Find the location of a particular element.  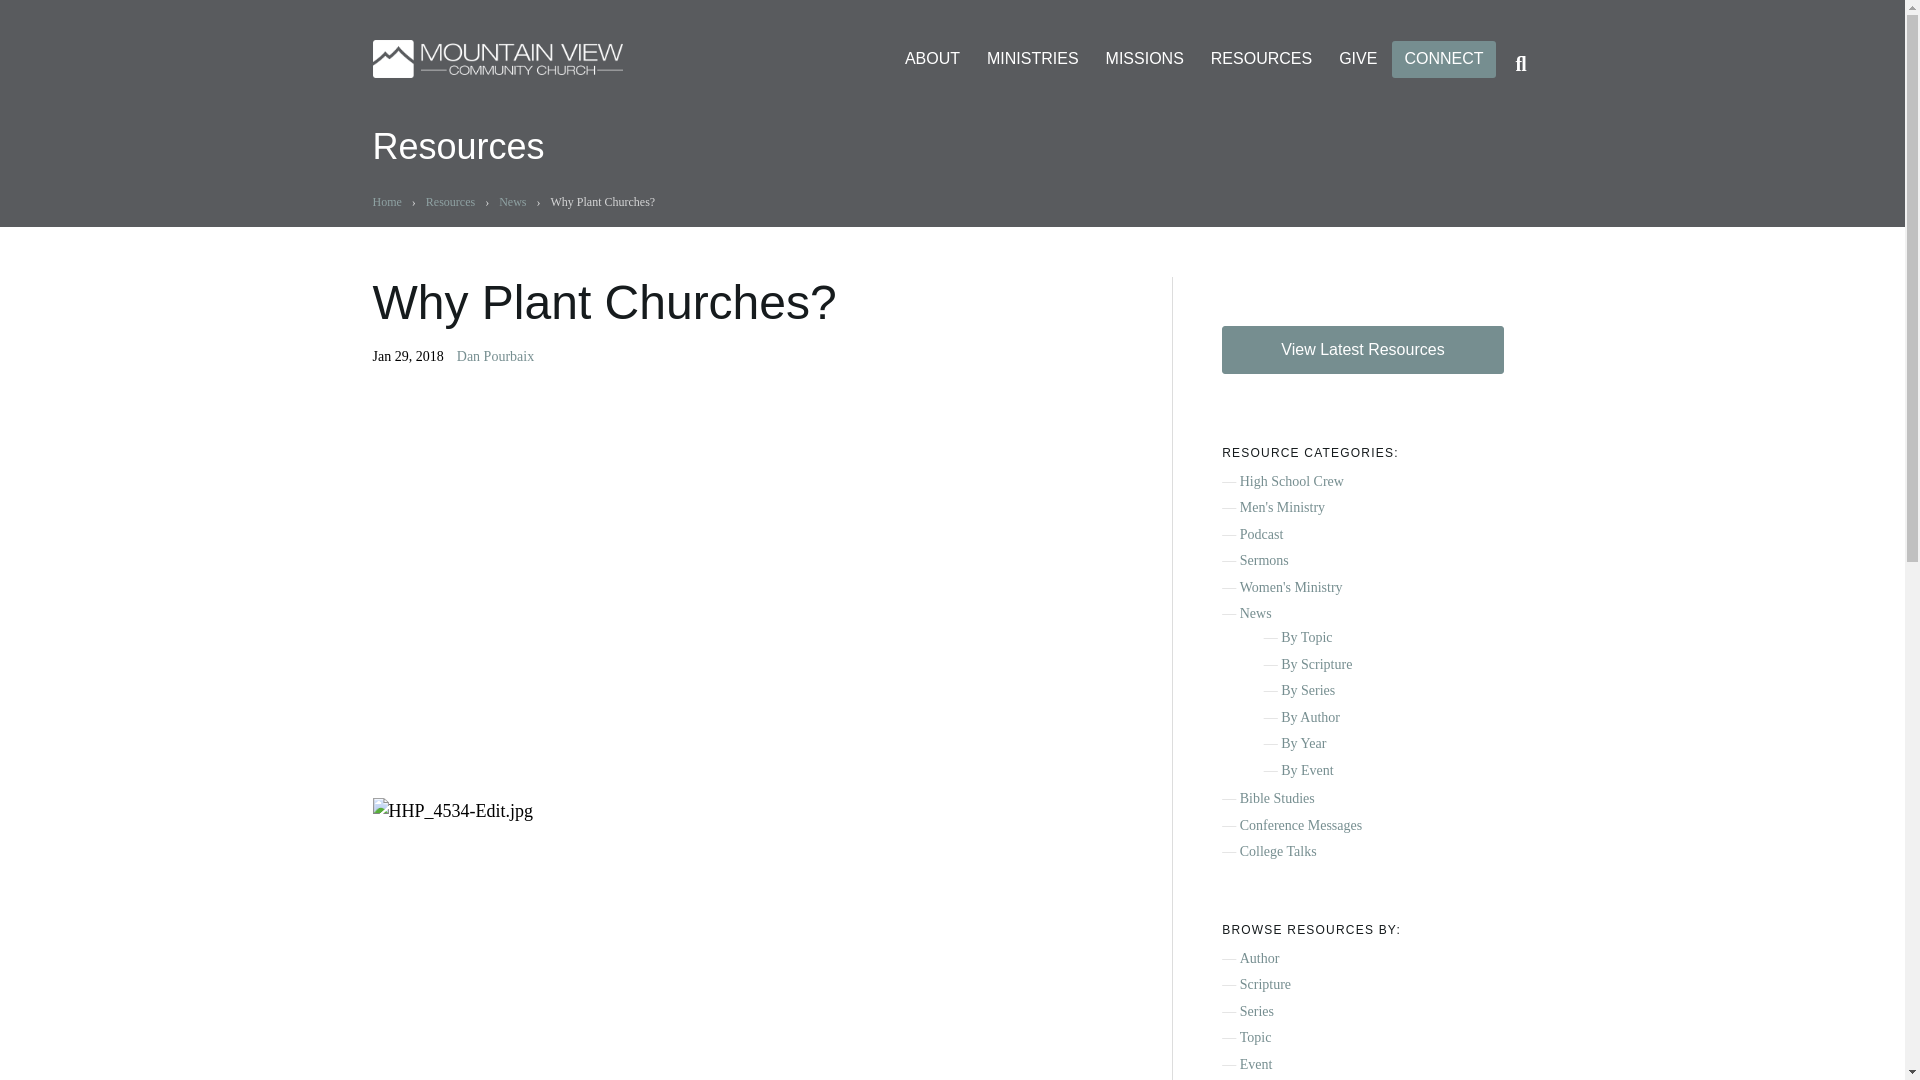

CONNECT is located at coordinates (1444, 59).